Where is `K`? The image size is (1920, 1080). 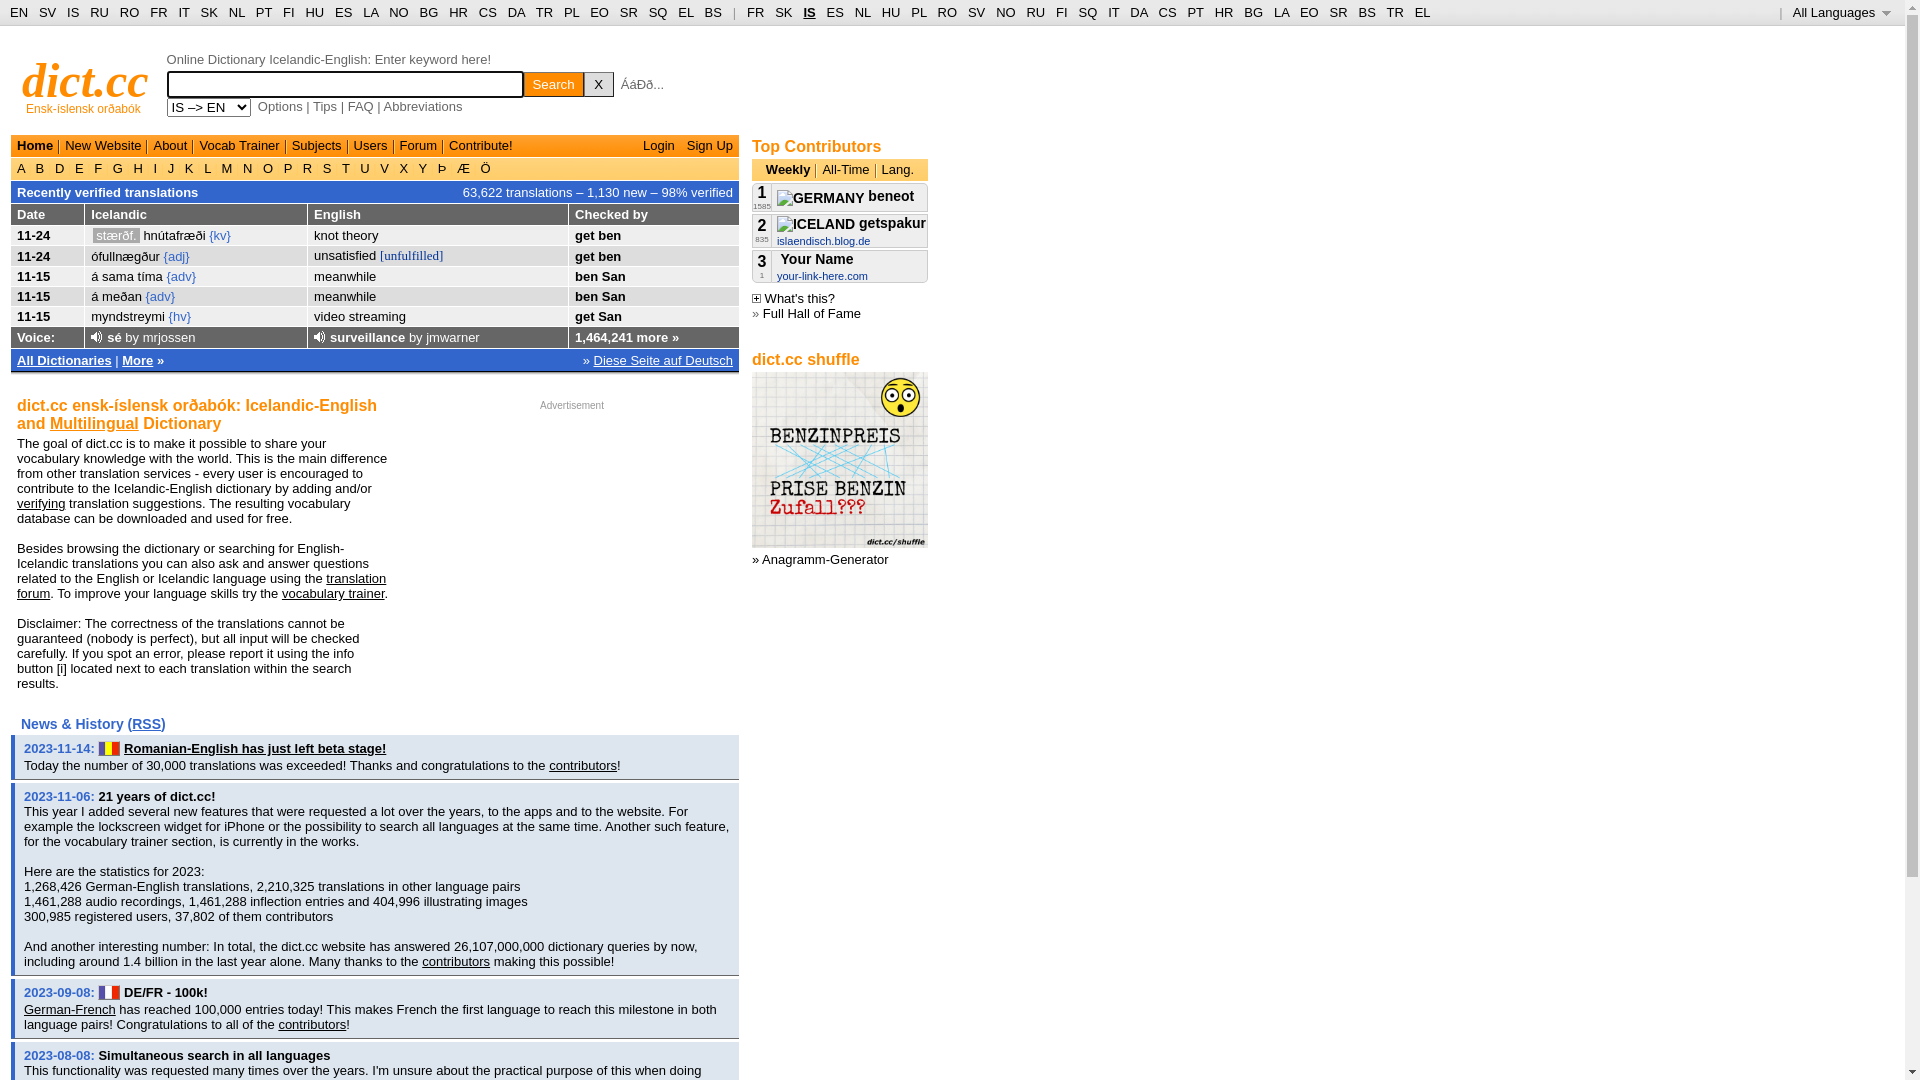
K is located at coordinates (189, 168).